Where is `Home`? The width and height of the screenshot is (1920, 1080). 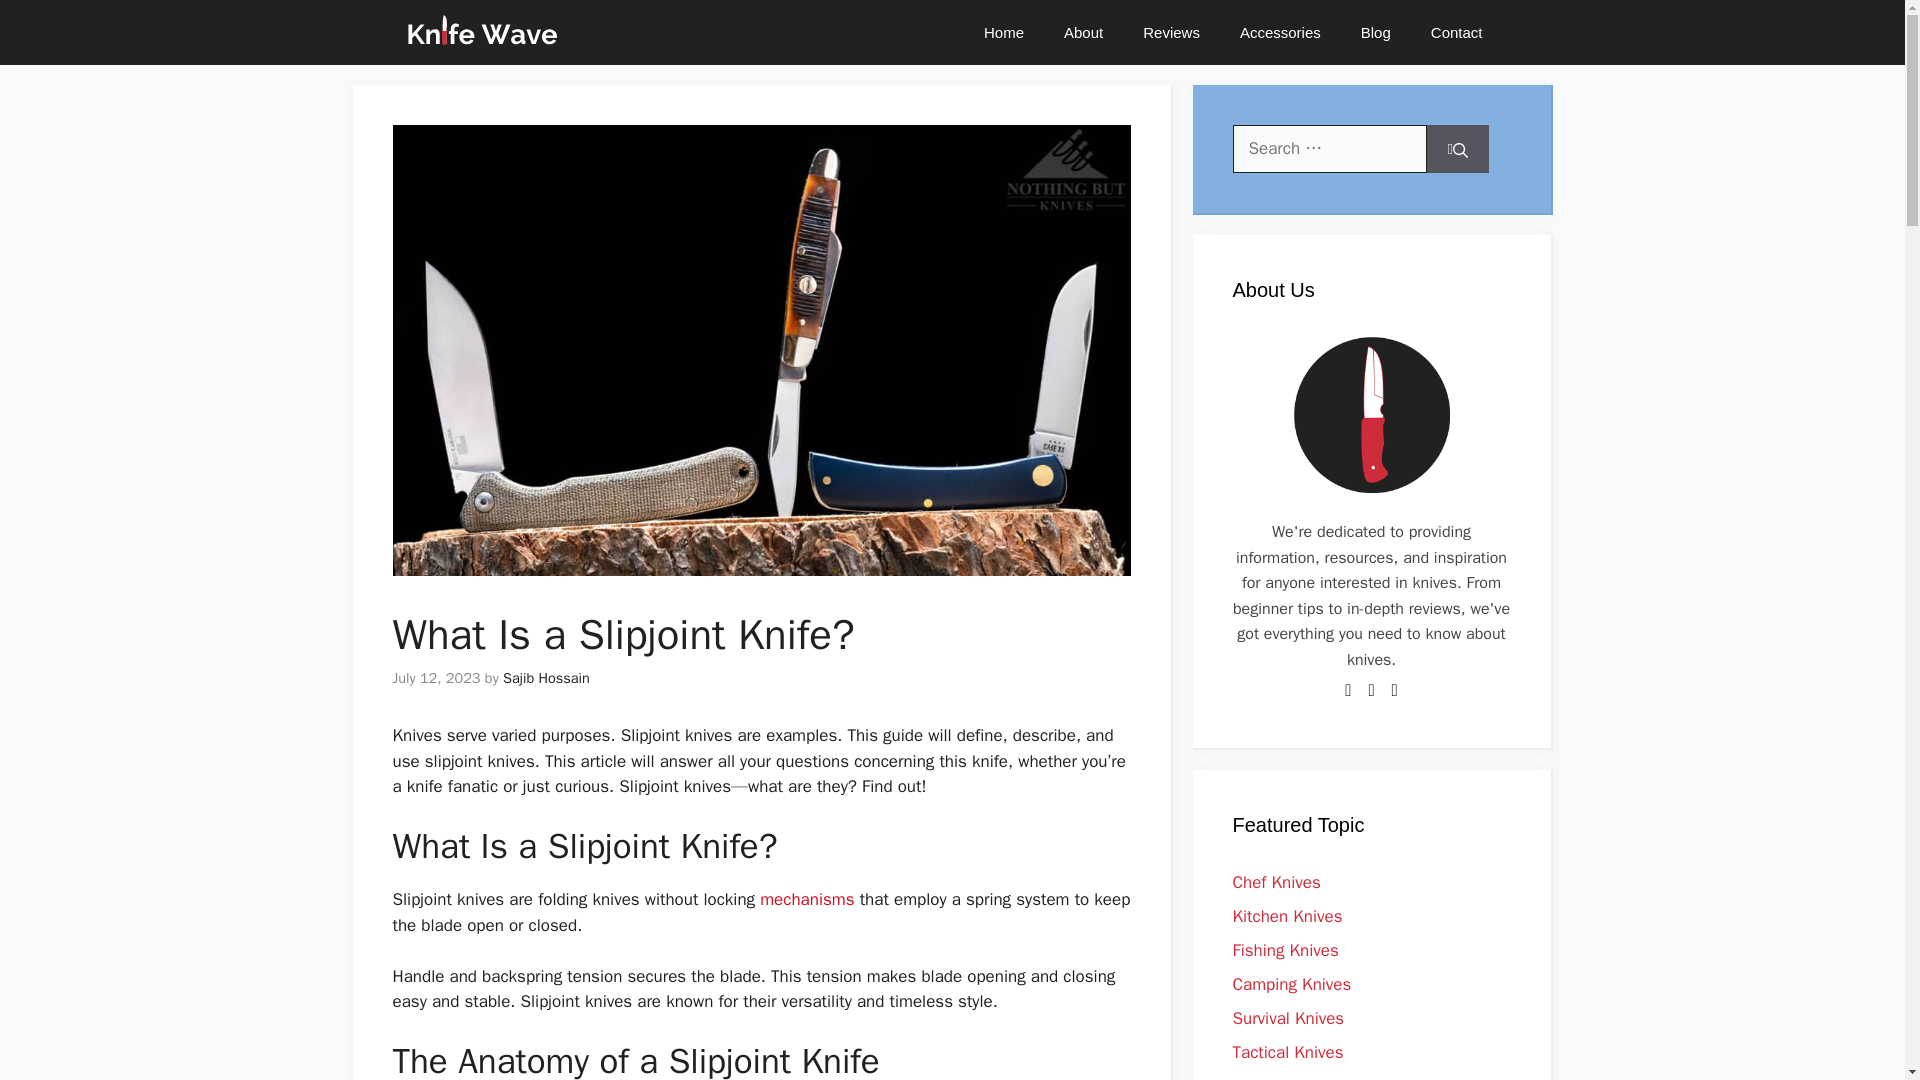 Home is located at coordinates (1004, 32).